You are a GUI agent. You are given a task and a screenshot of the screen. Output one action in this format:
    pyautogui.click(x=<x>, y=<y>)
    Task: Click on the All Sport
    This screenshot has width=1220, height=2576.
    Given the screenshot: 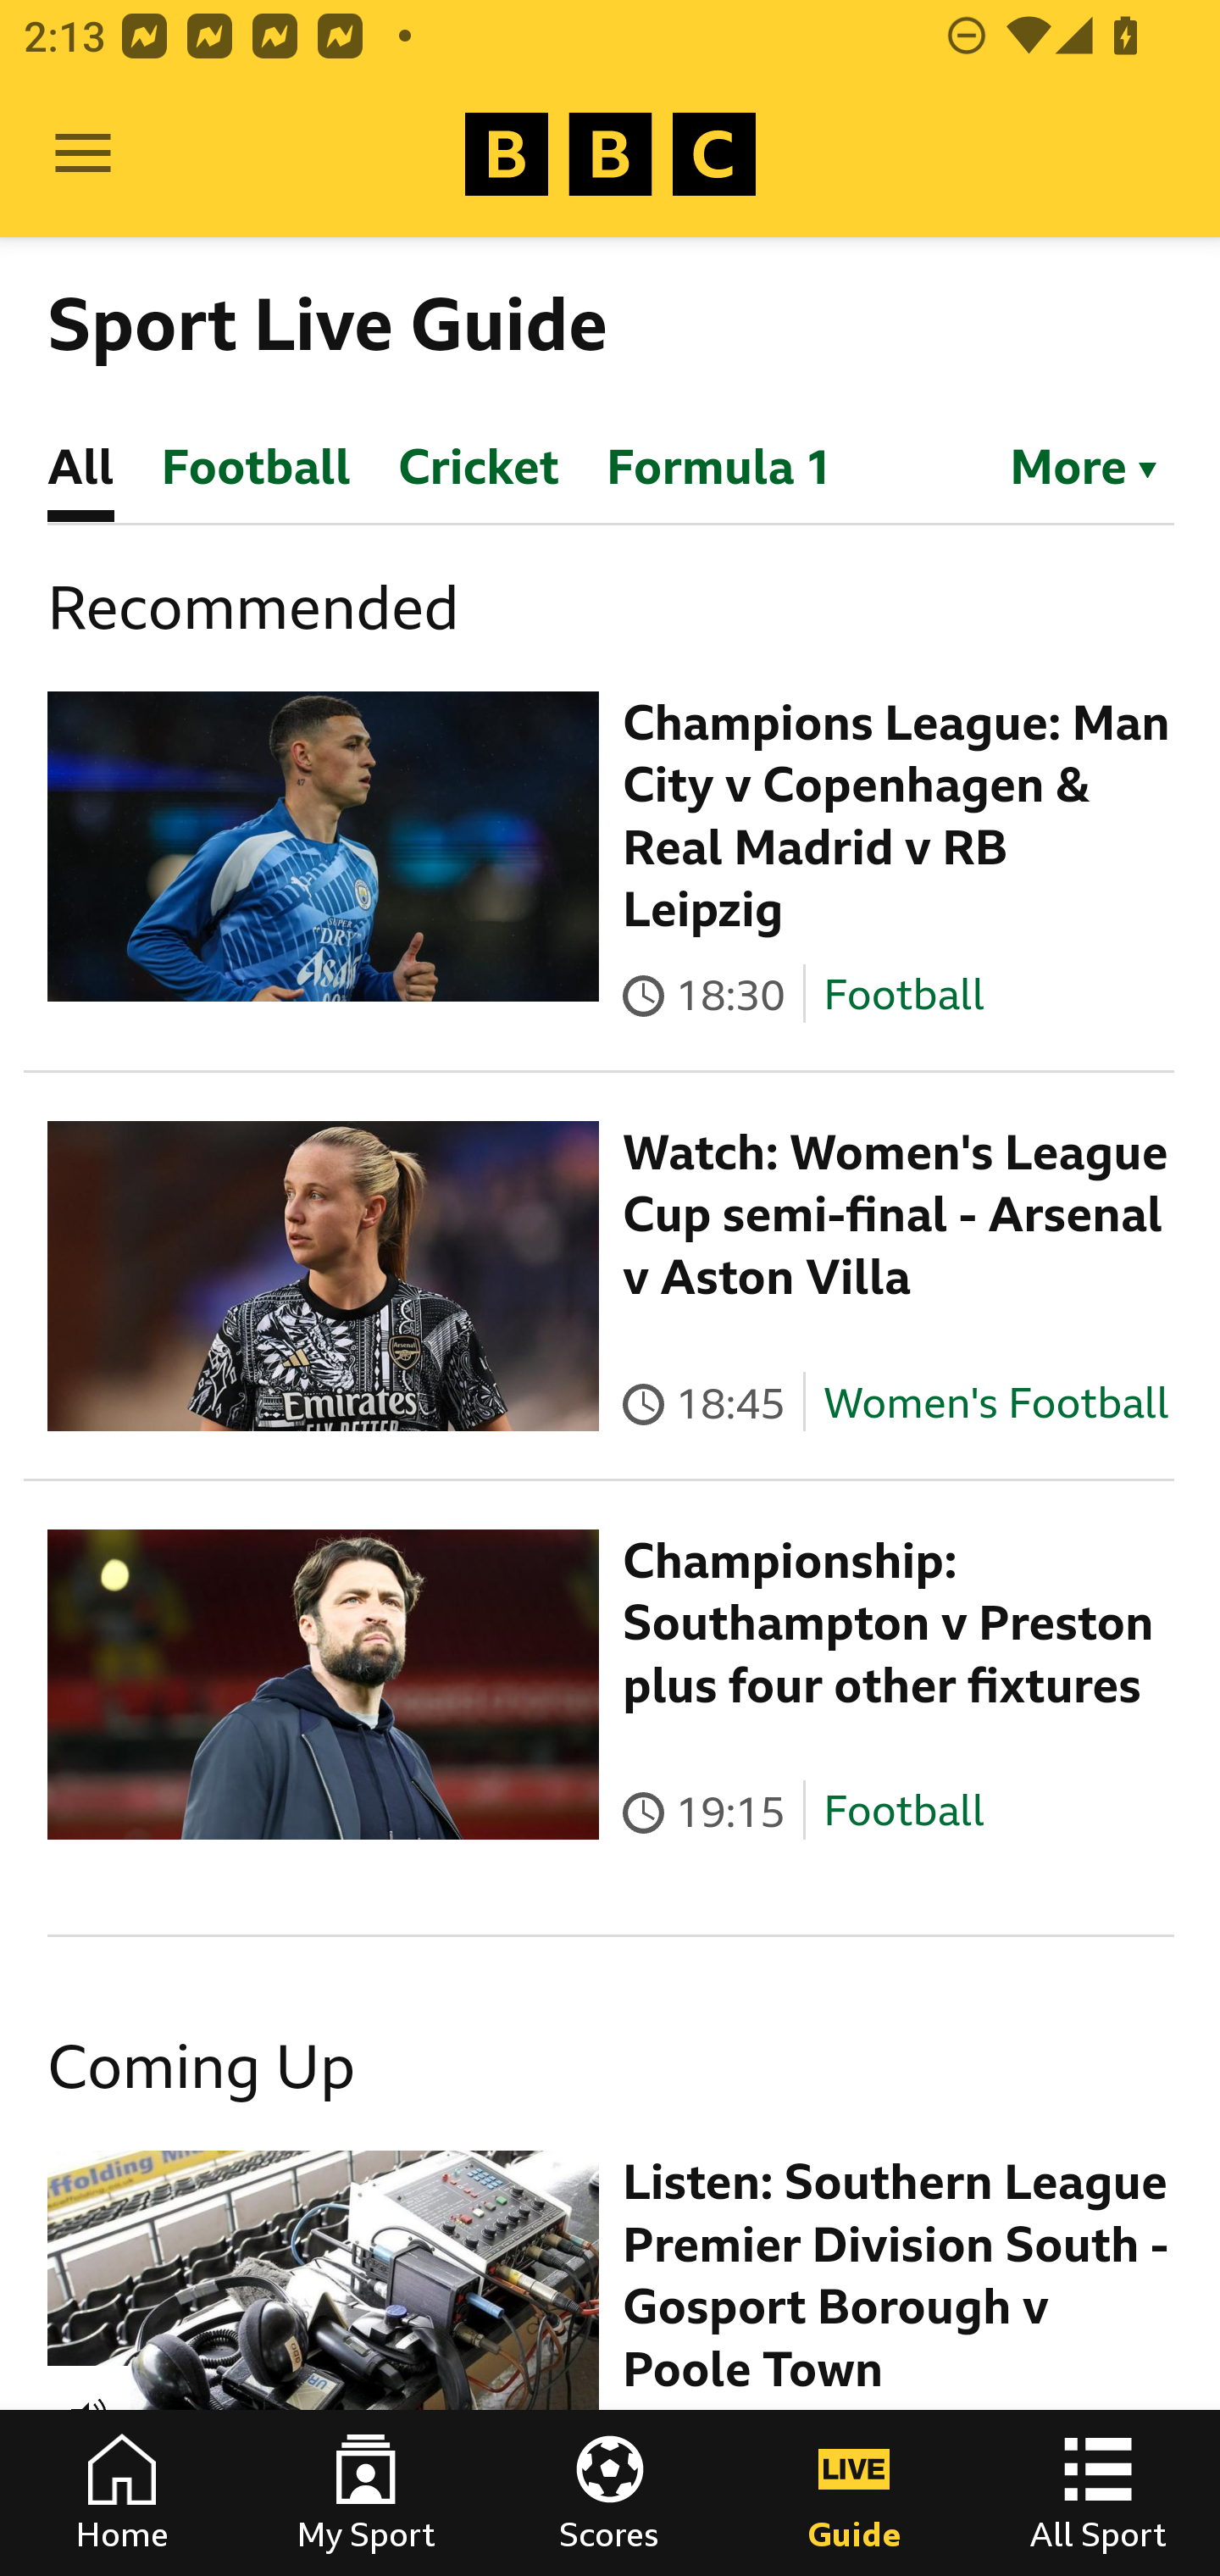 What is the action you would take?
    pyautogui.click(x=1098, y=2493)
    